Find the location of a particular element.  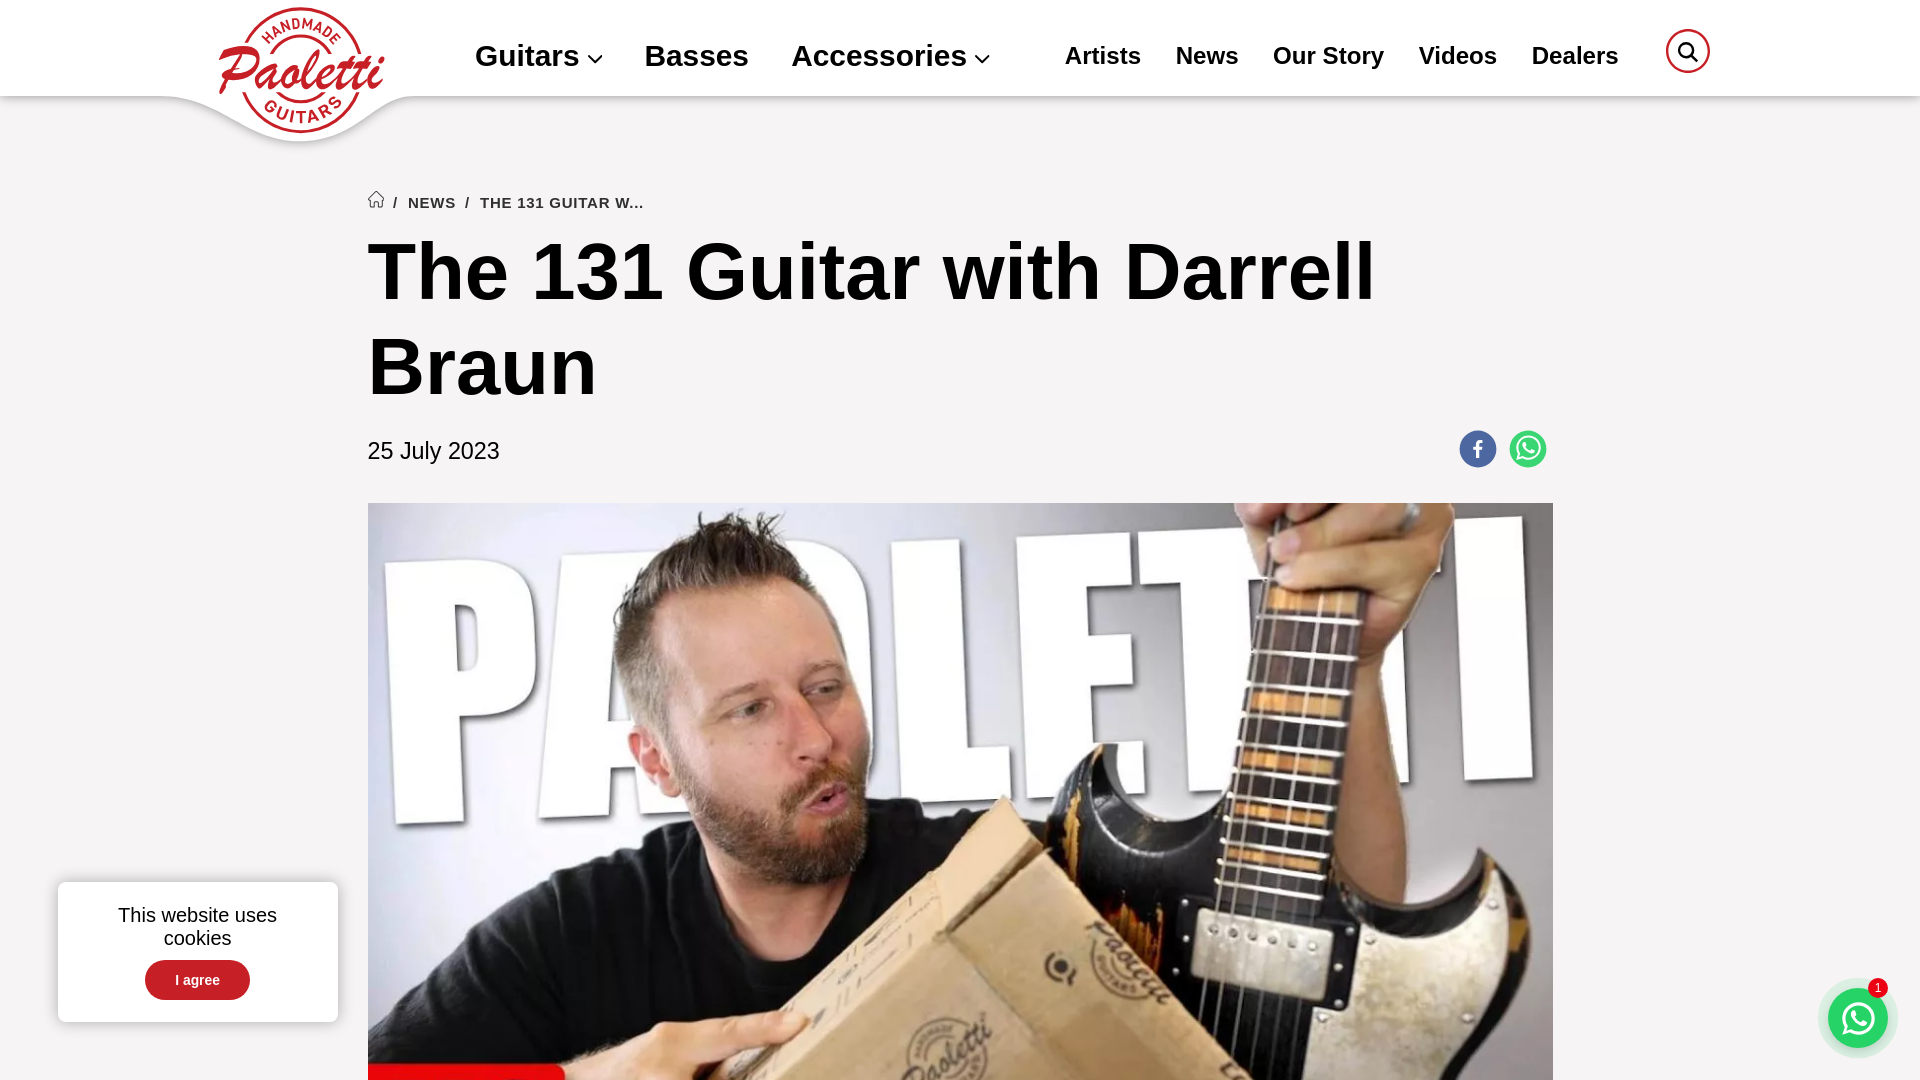

Basses is located at coordinates (696, 58).